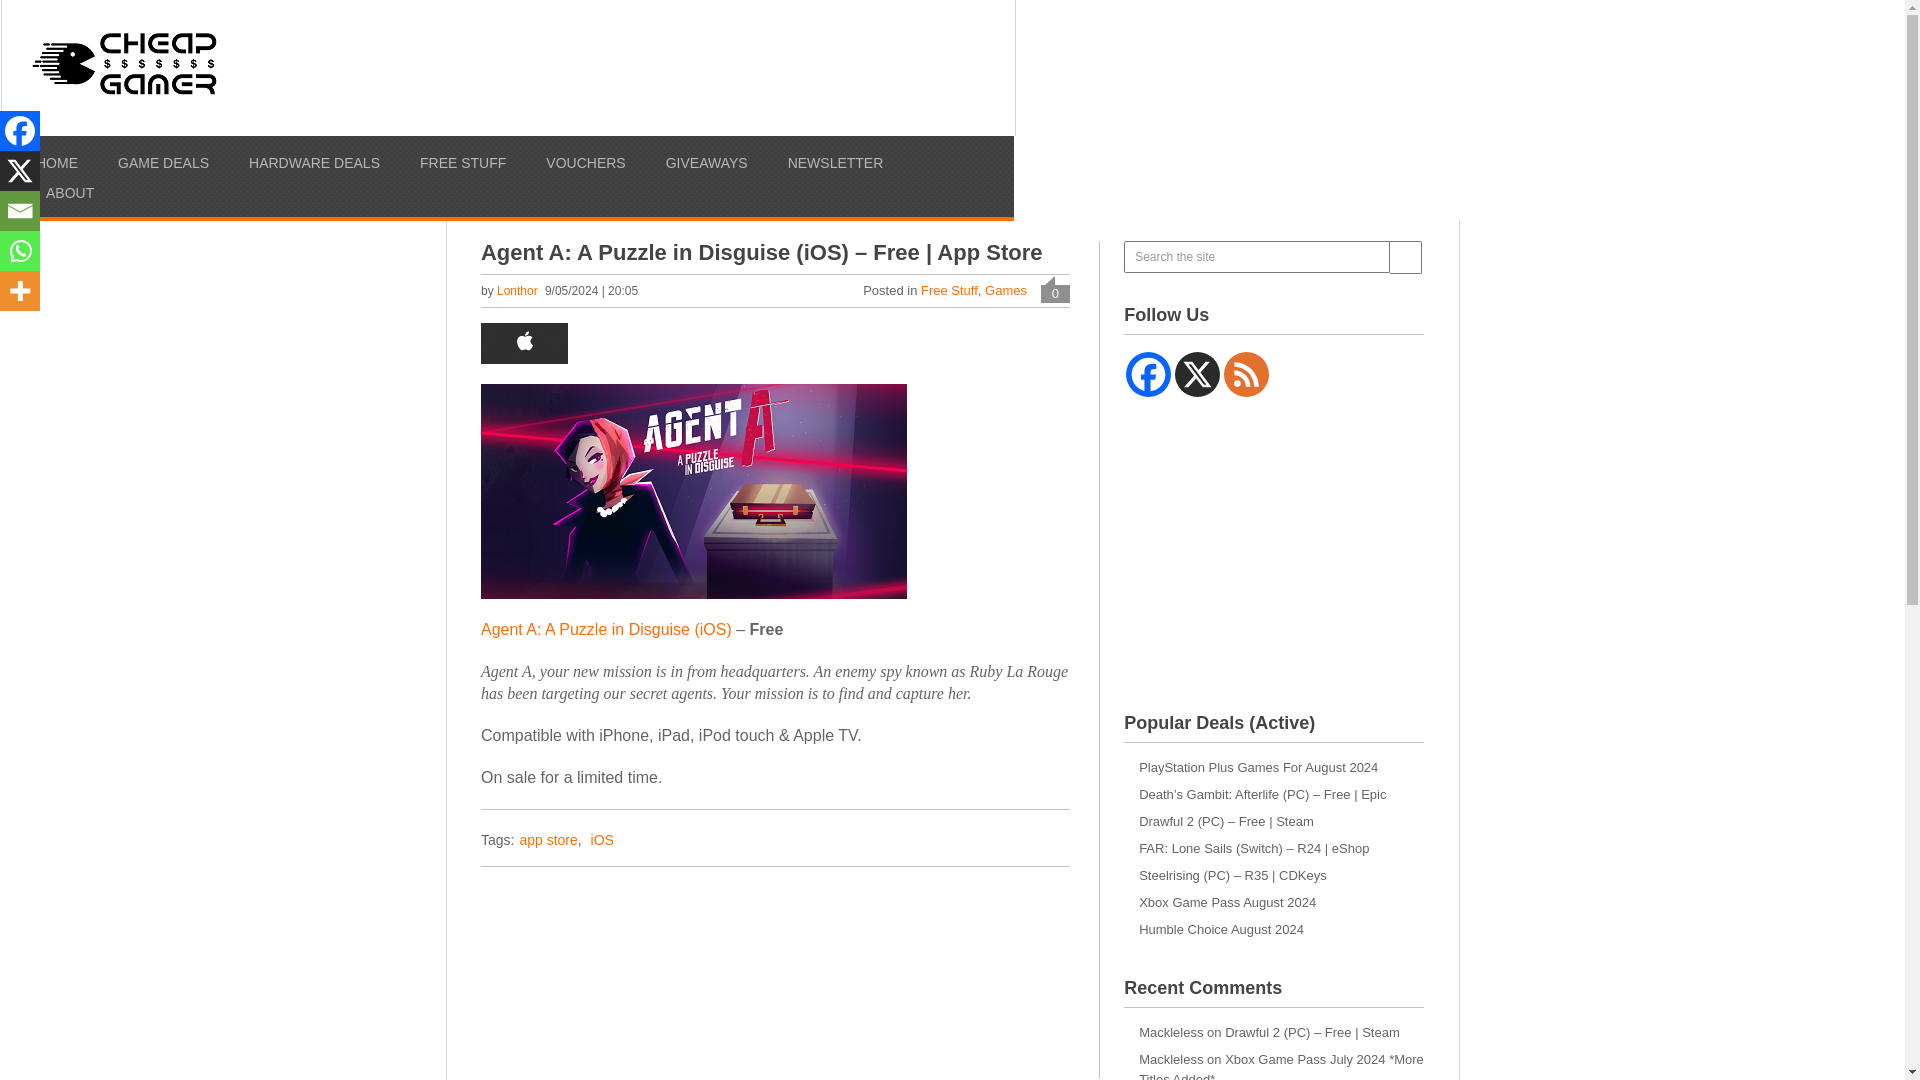 This screenshot has height=1080, width=1920. What do you see at coordinates (20, 291) in the screenshot?
I see `More` at bounding box center [20, 291].